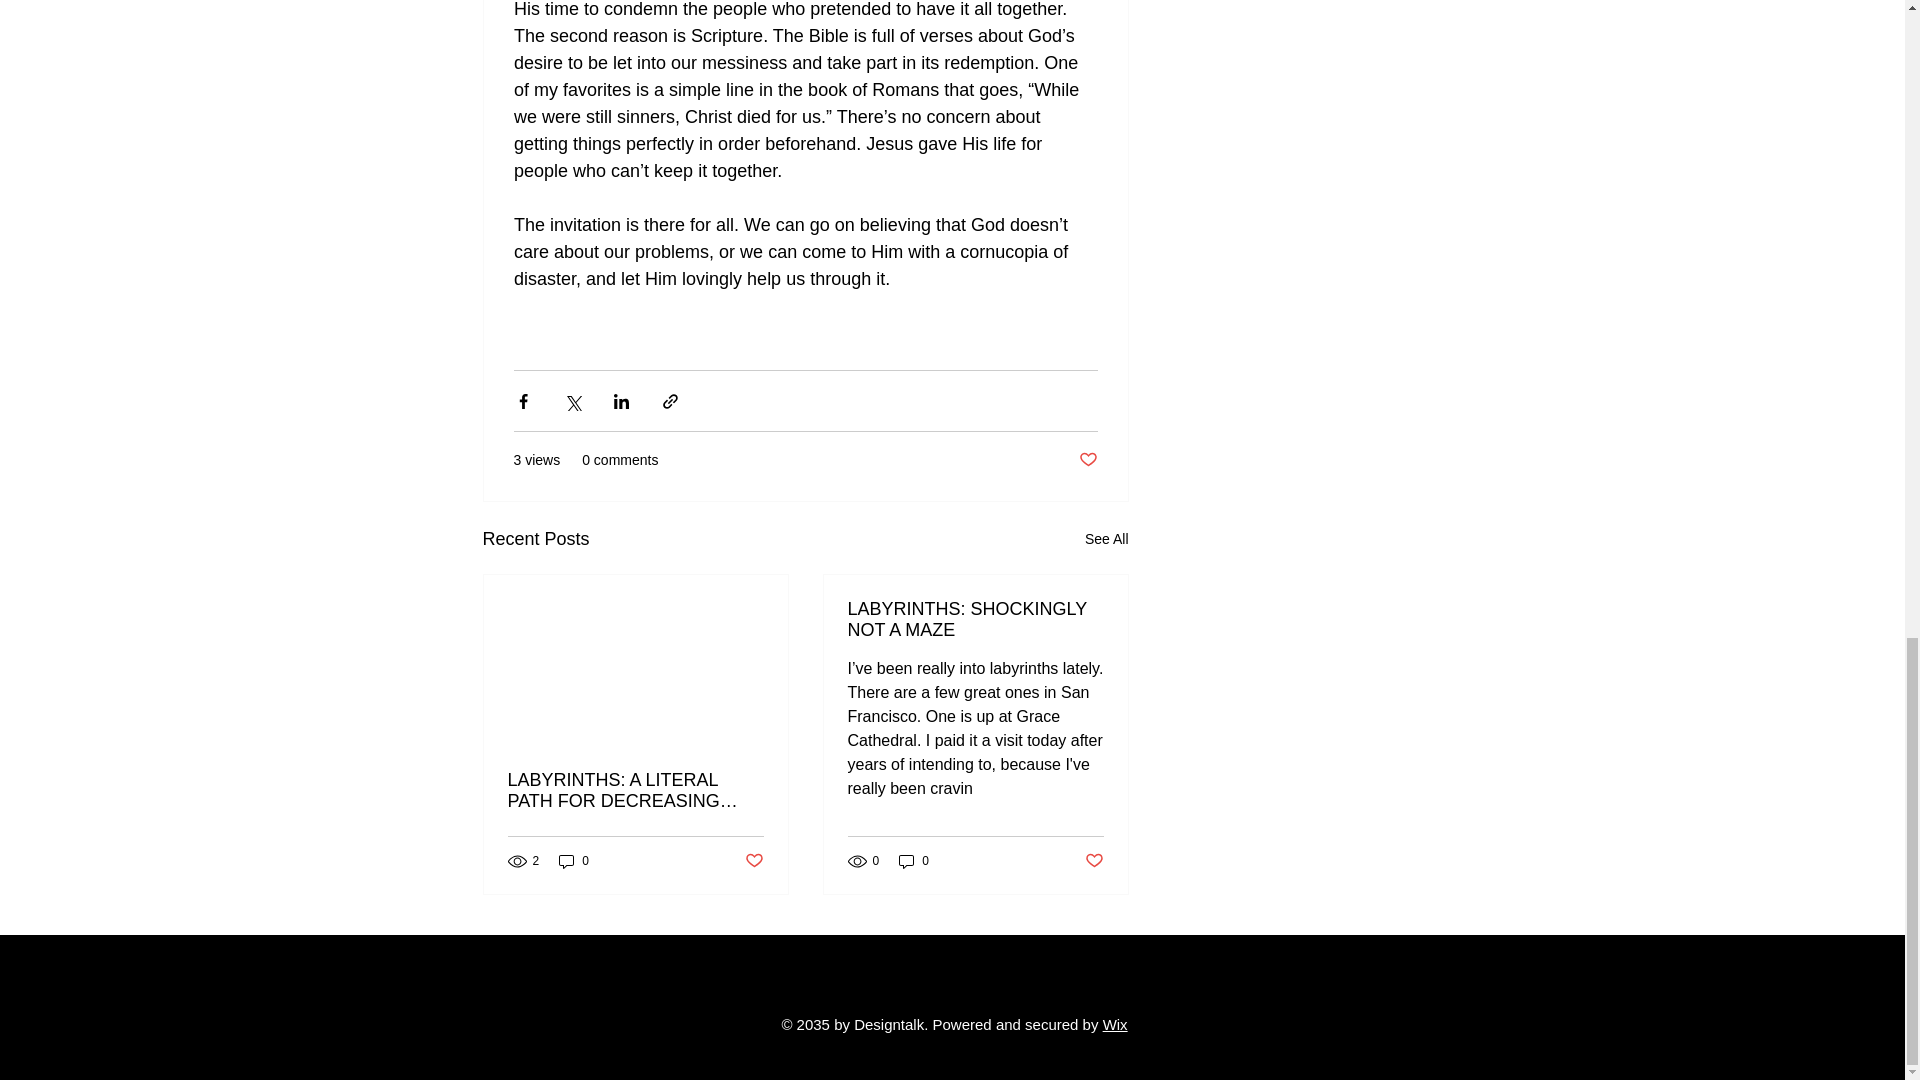 The image size is (1920, 1080). Describe the element at coordinates (753, 861) in the screenshot. I see `Post not marked as liked` at that location.